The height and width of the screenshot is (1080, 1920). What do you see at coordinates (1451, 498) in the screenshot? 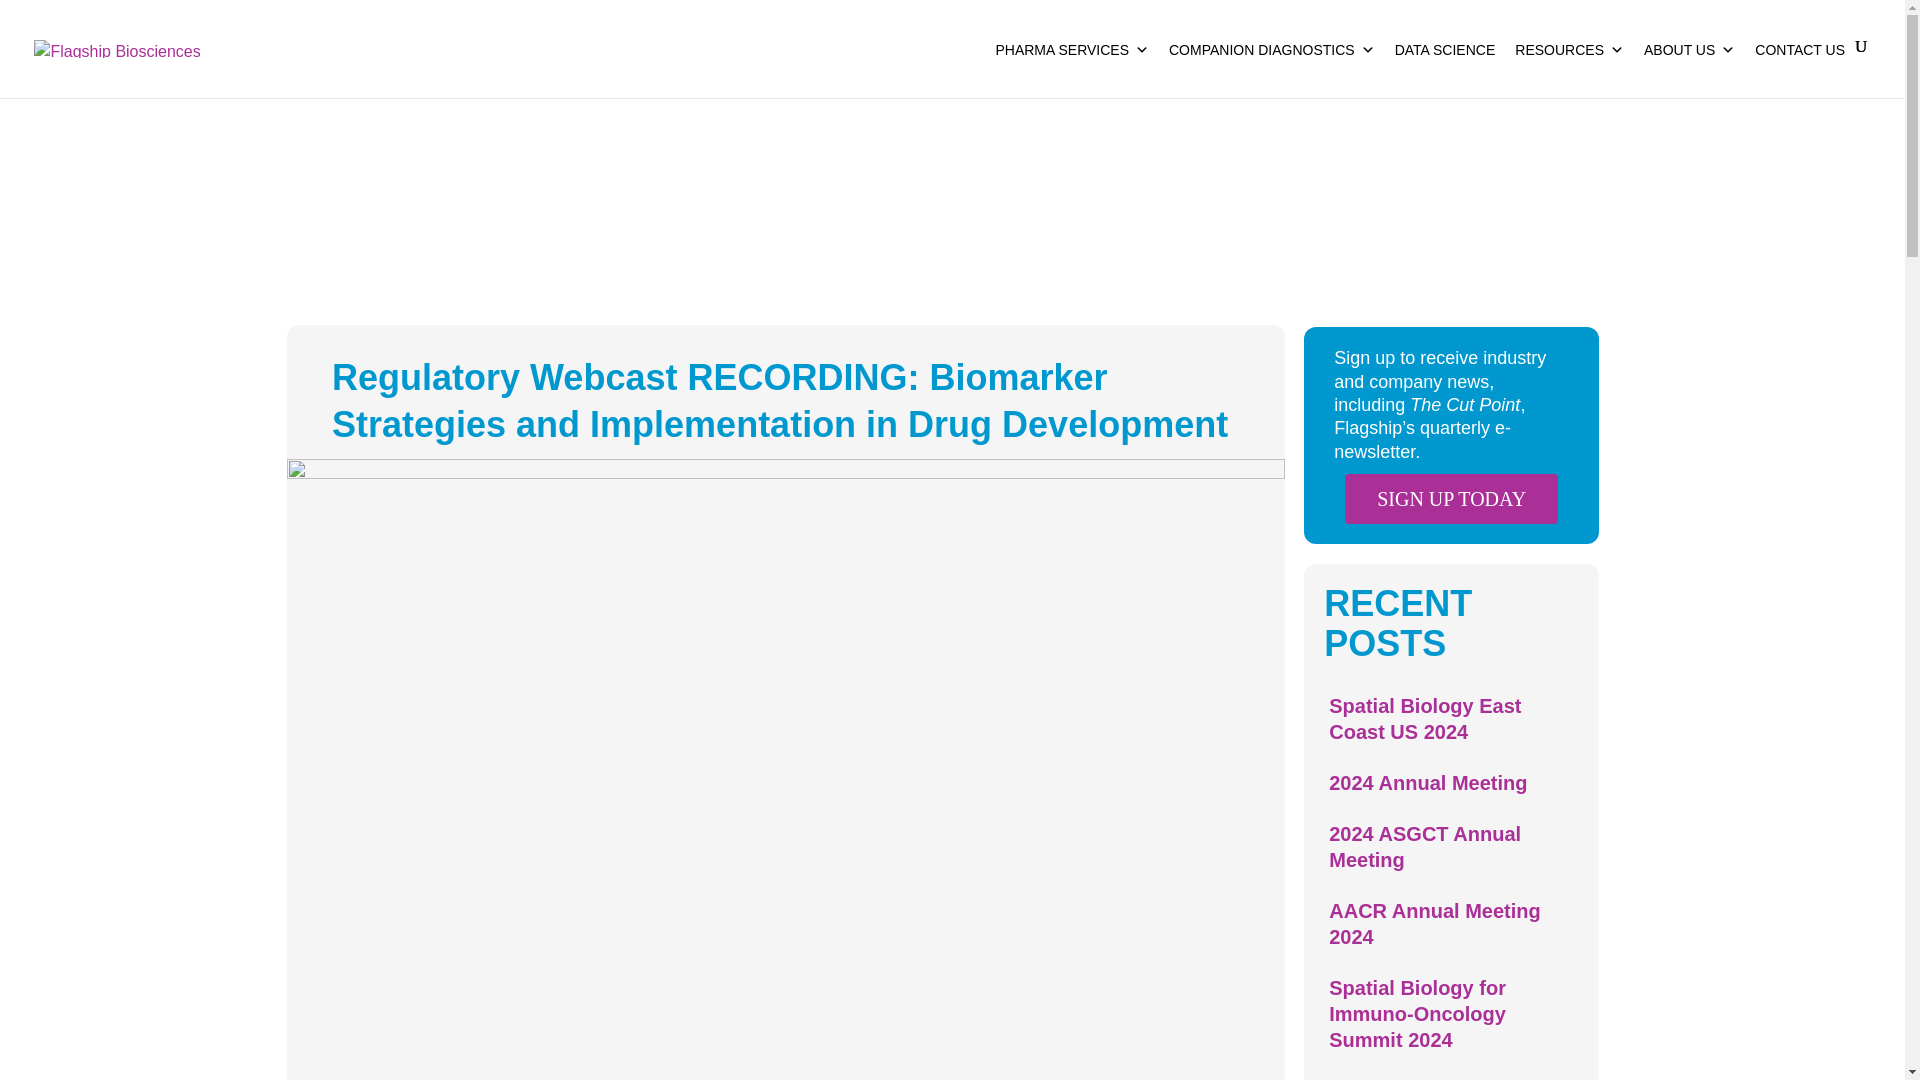
I see `SIGN UP TODAY` at bounding box center [1451, 498].